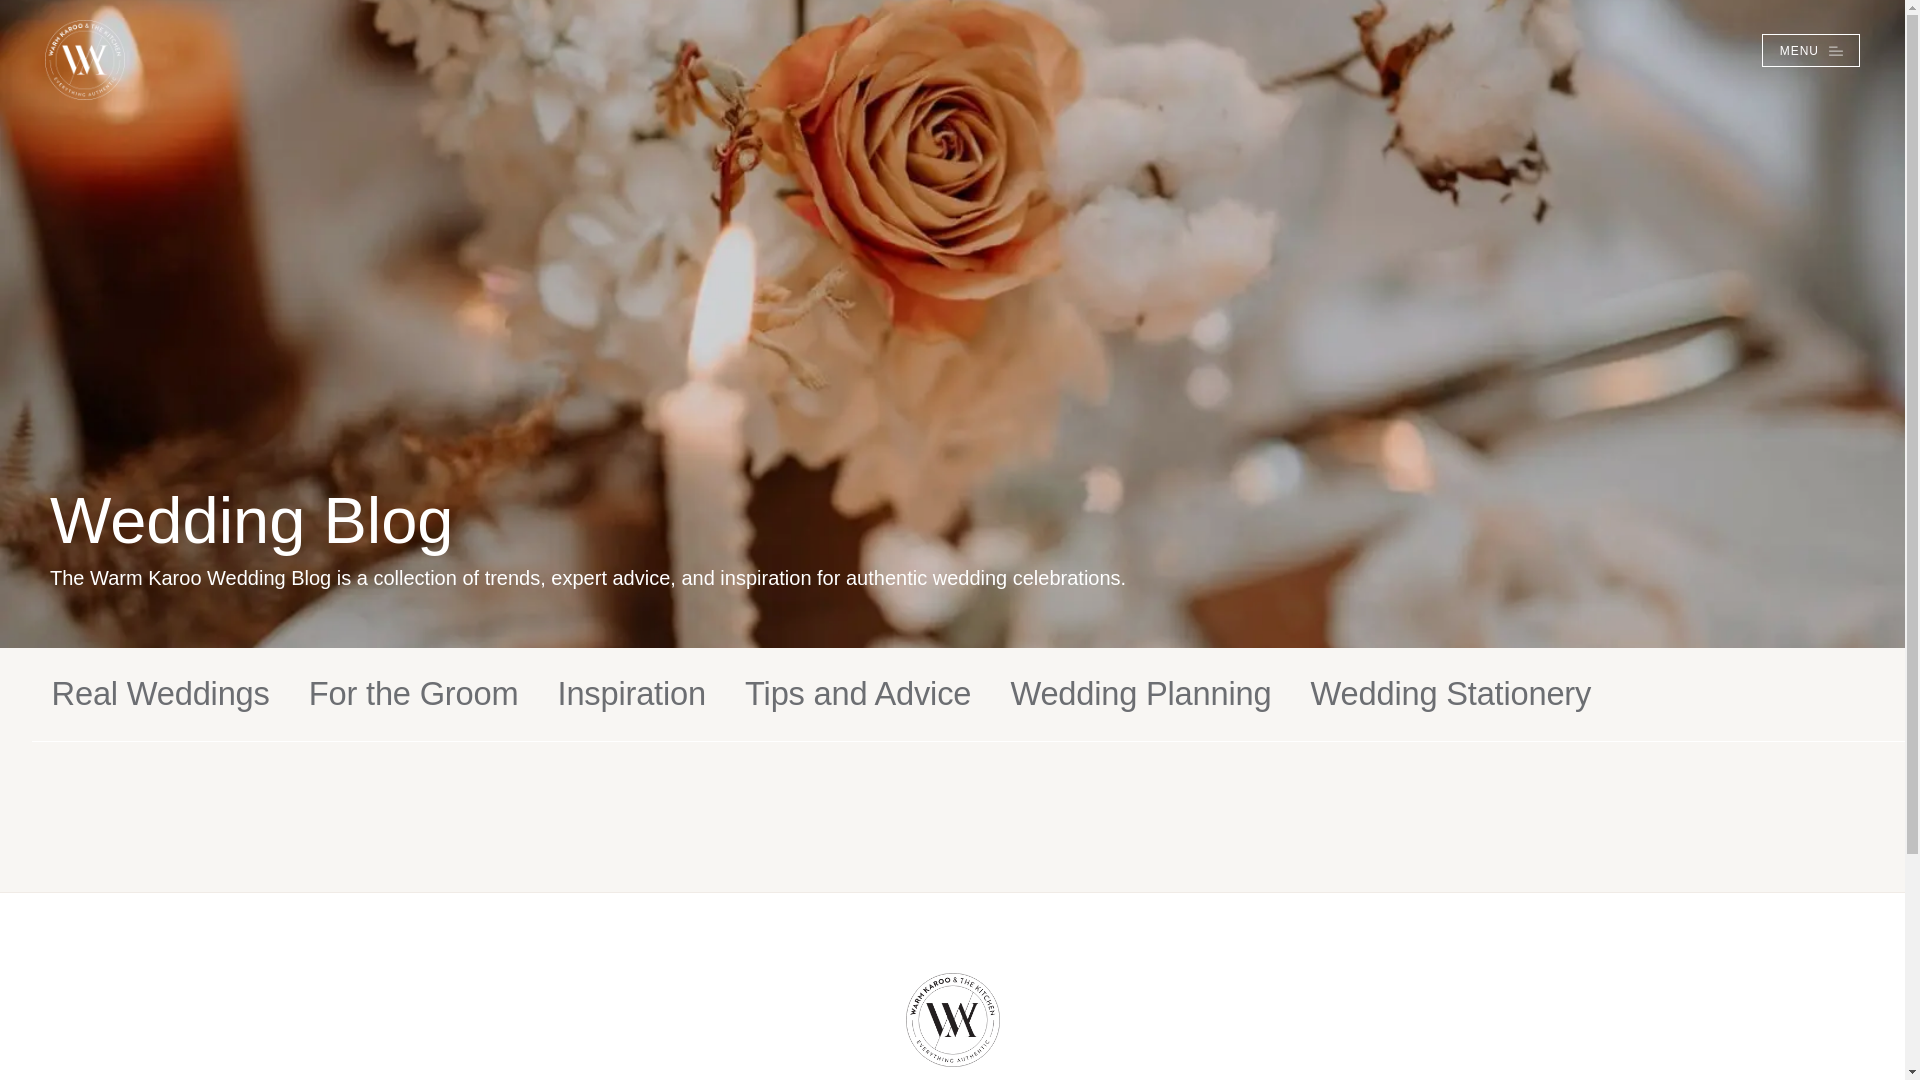 This screenshot has height=1080, width=1920. What do you see at coordinates (160, 694) in the screenshot?
I see `Real Weddings` at bounding box center [160, 694].